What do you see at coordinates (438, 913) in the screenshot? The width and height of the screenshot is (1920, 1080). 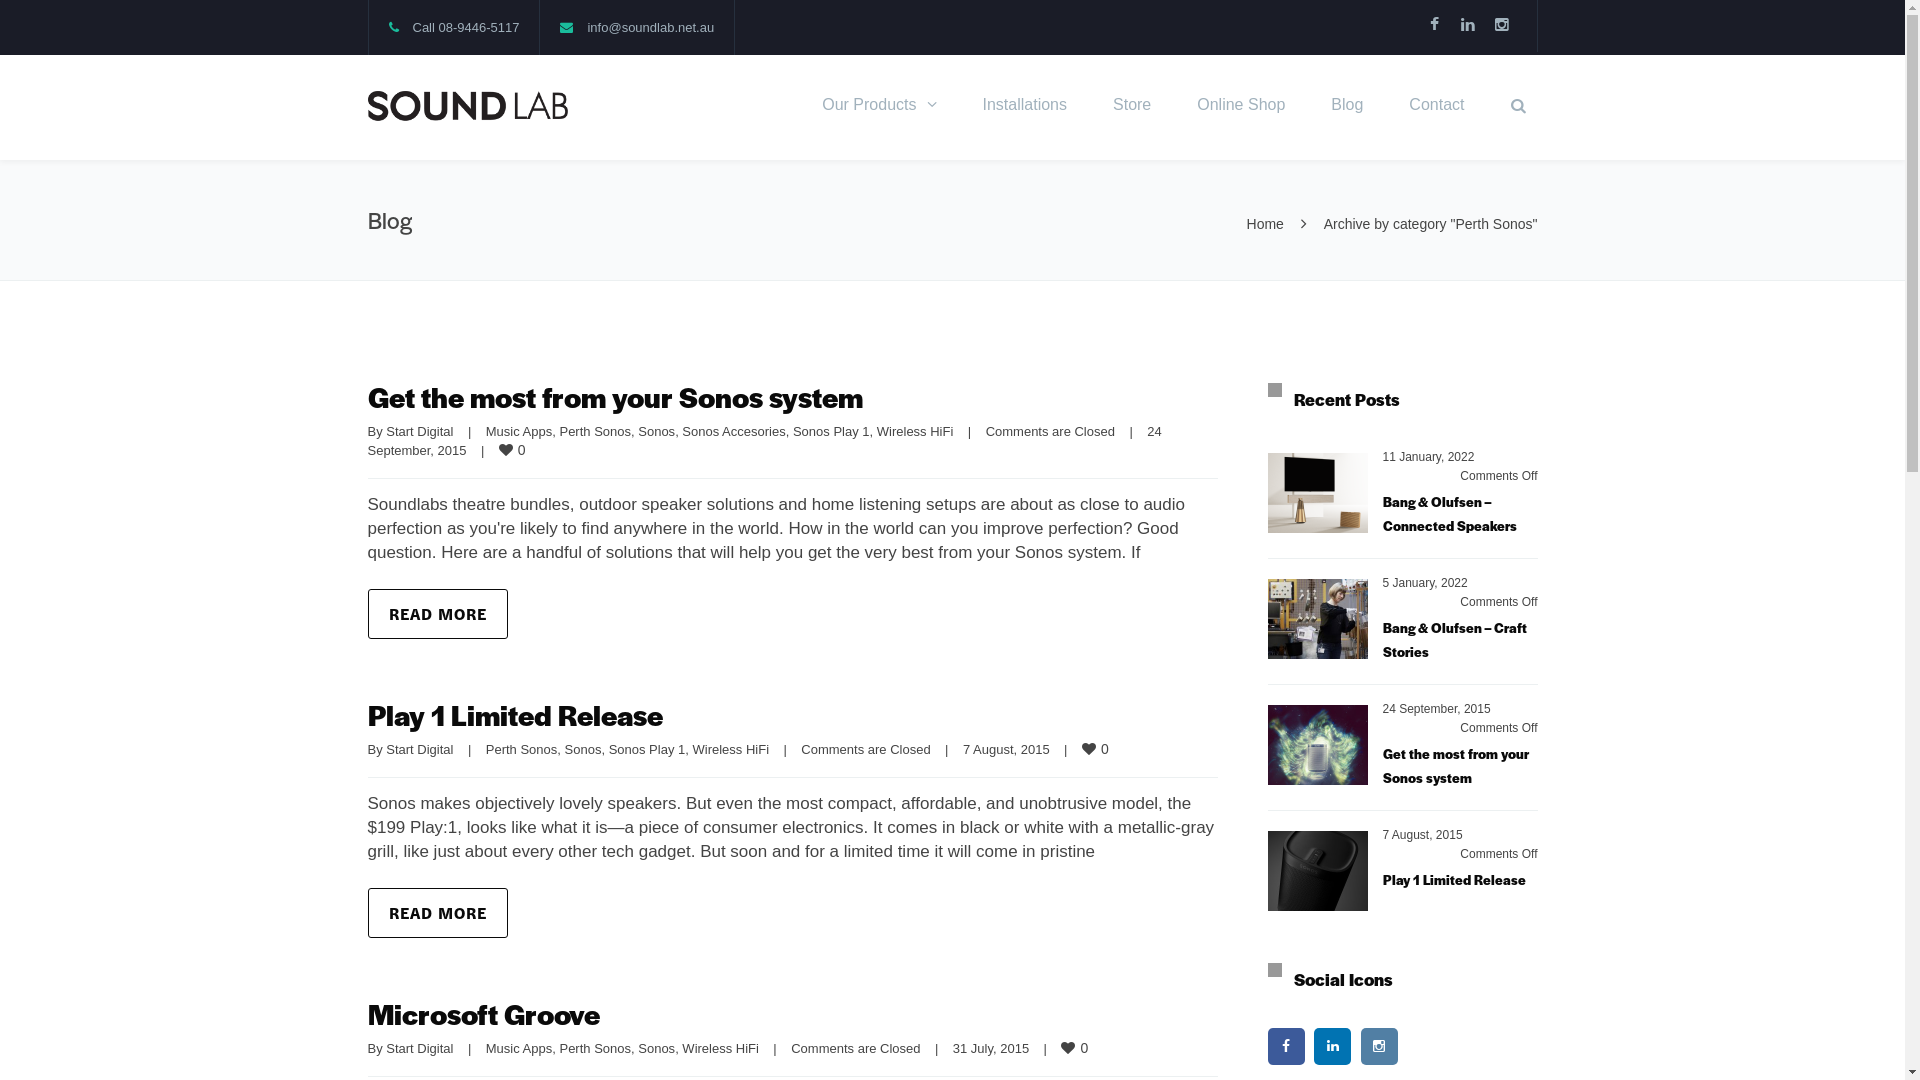 I see `READ MORE` at bounding box center [438, 913].